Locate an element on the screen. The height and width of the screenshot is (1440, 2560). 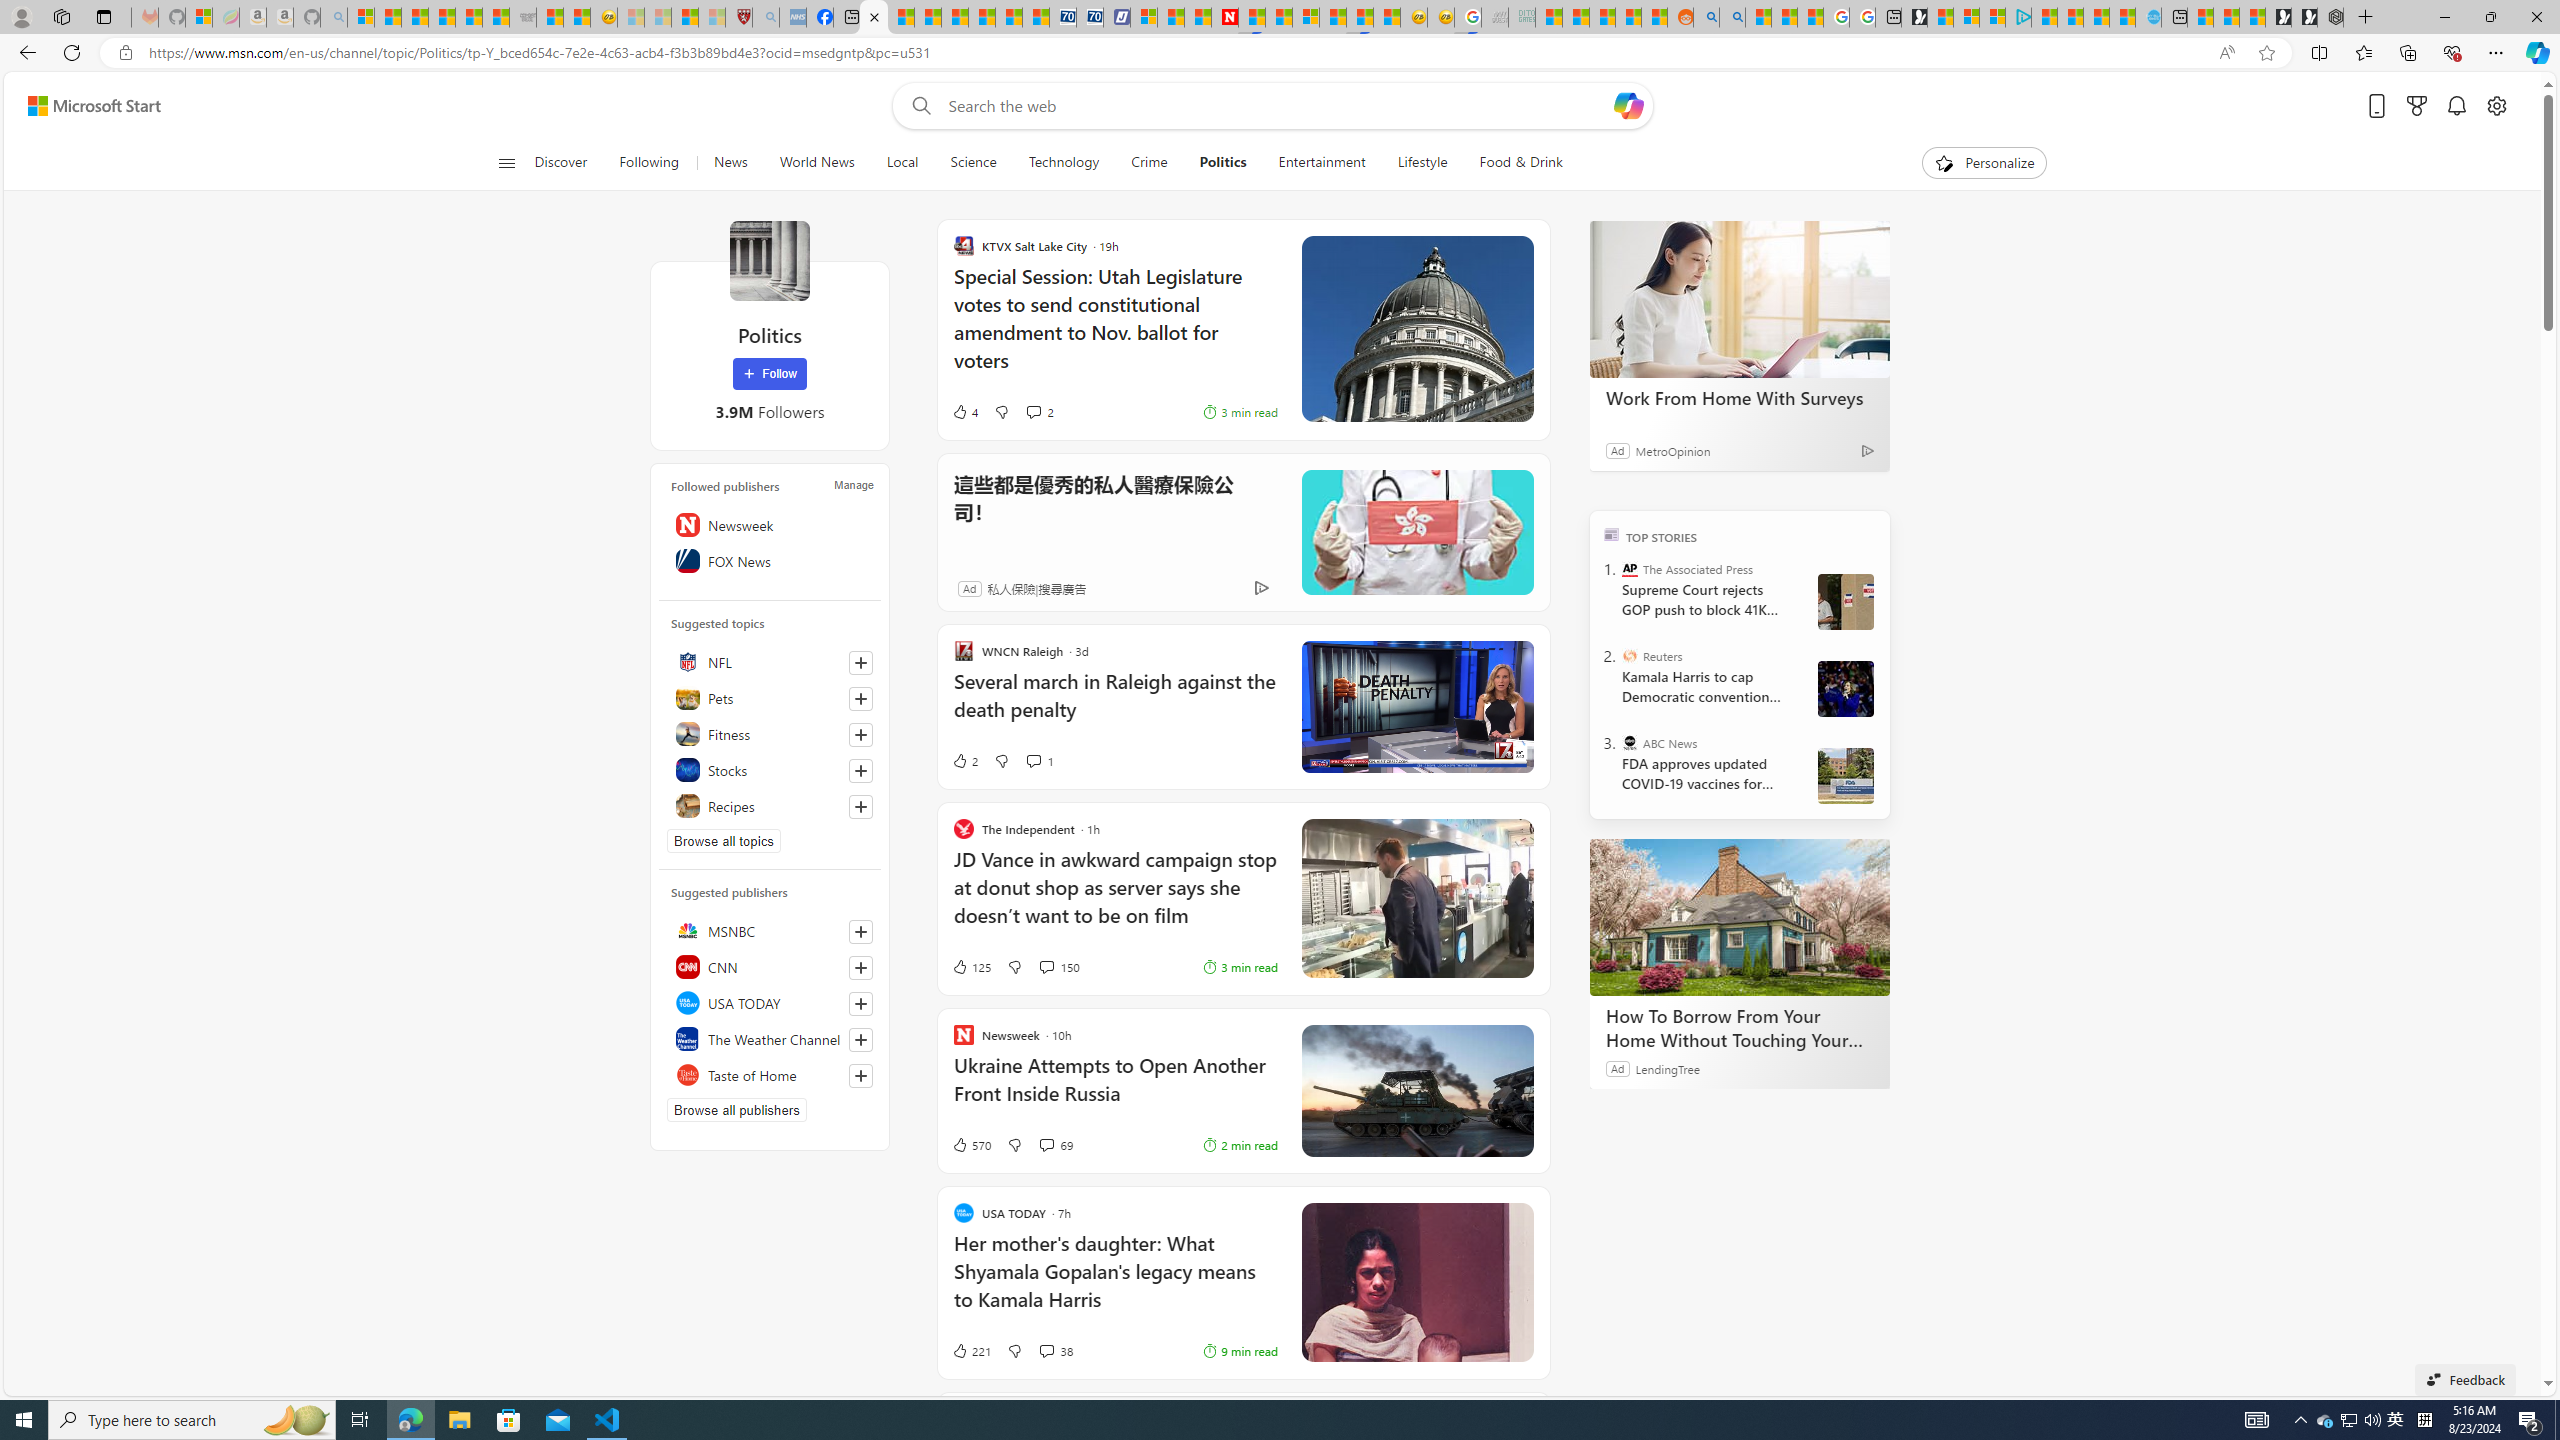
Follow is located at coordinates (769, 374).